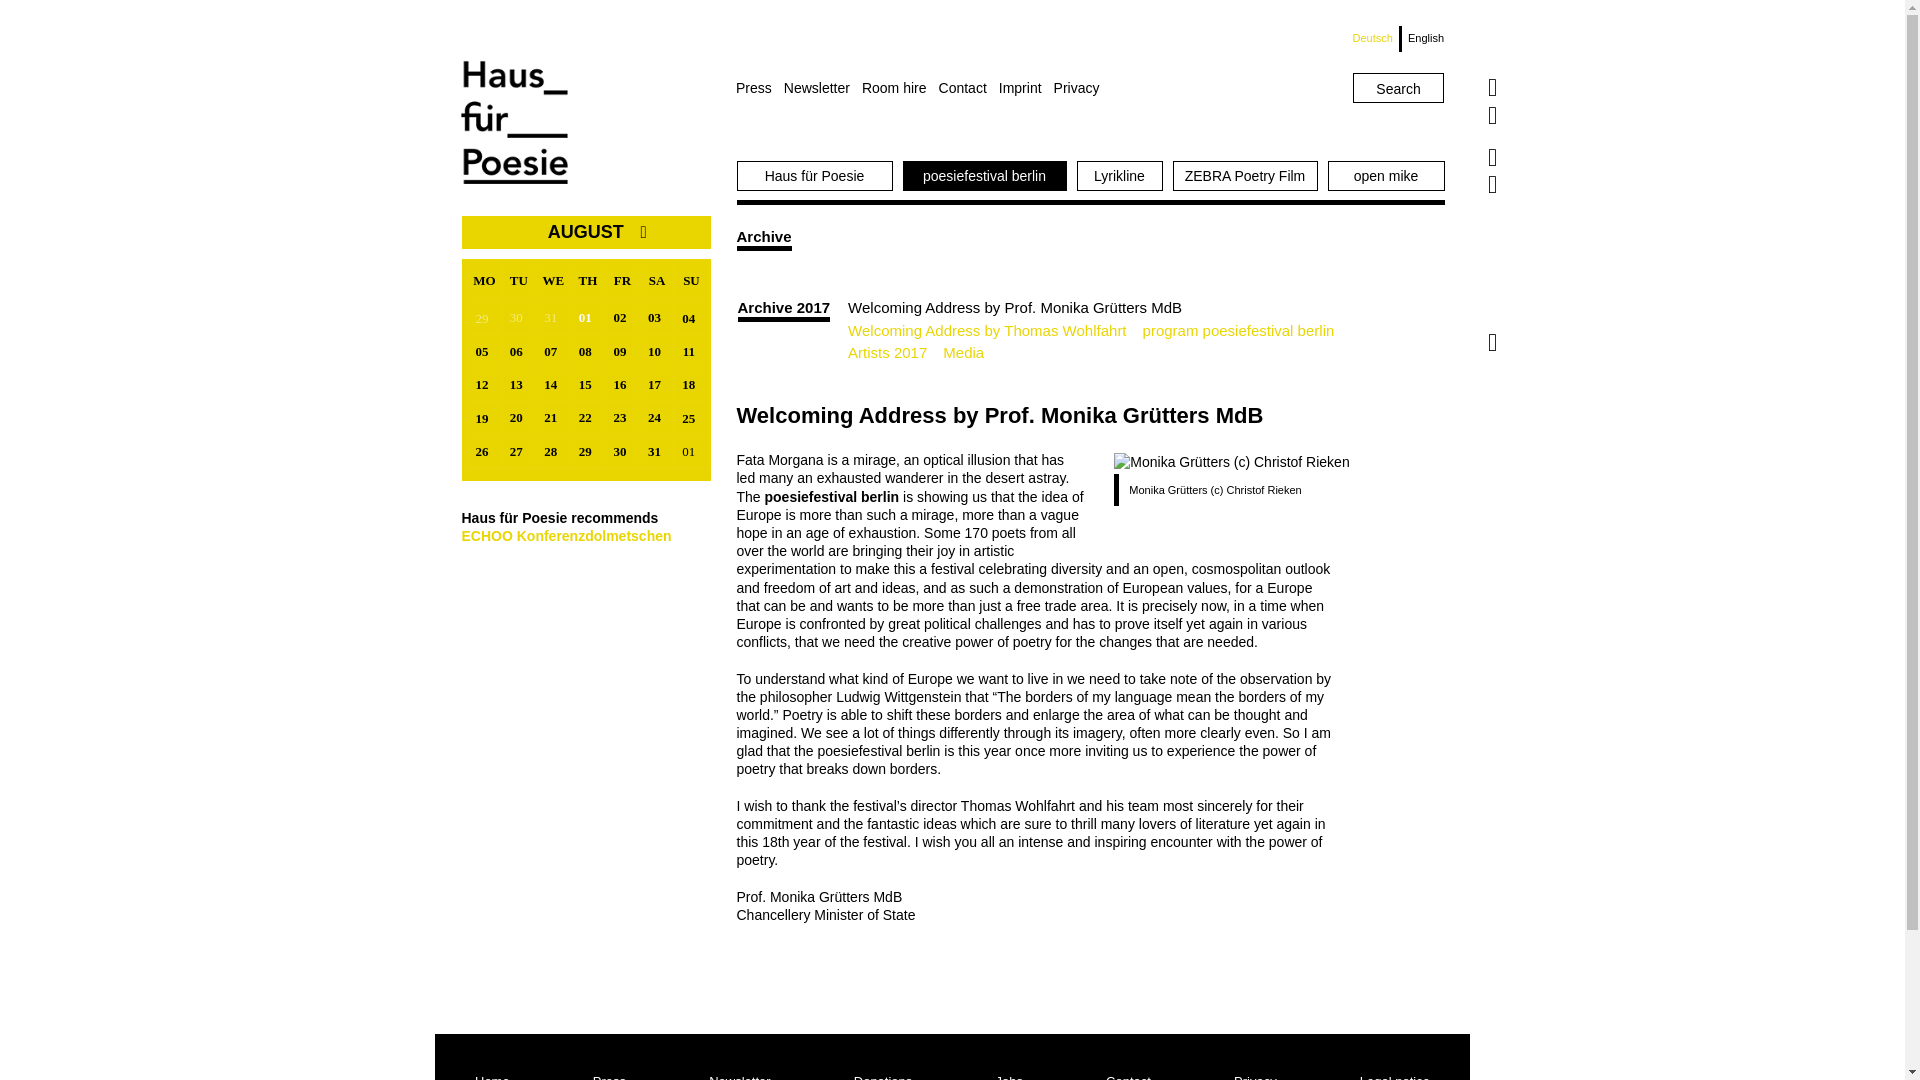 This screenshot has height=1080, width=1920. I want to click on Imprint, so click(1026, 88).